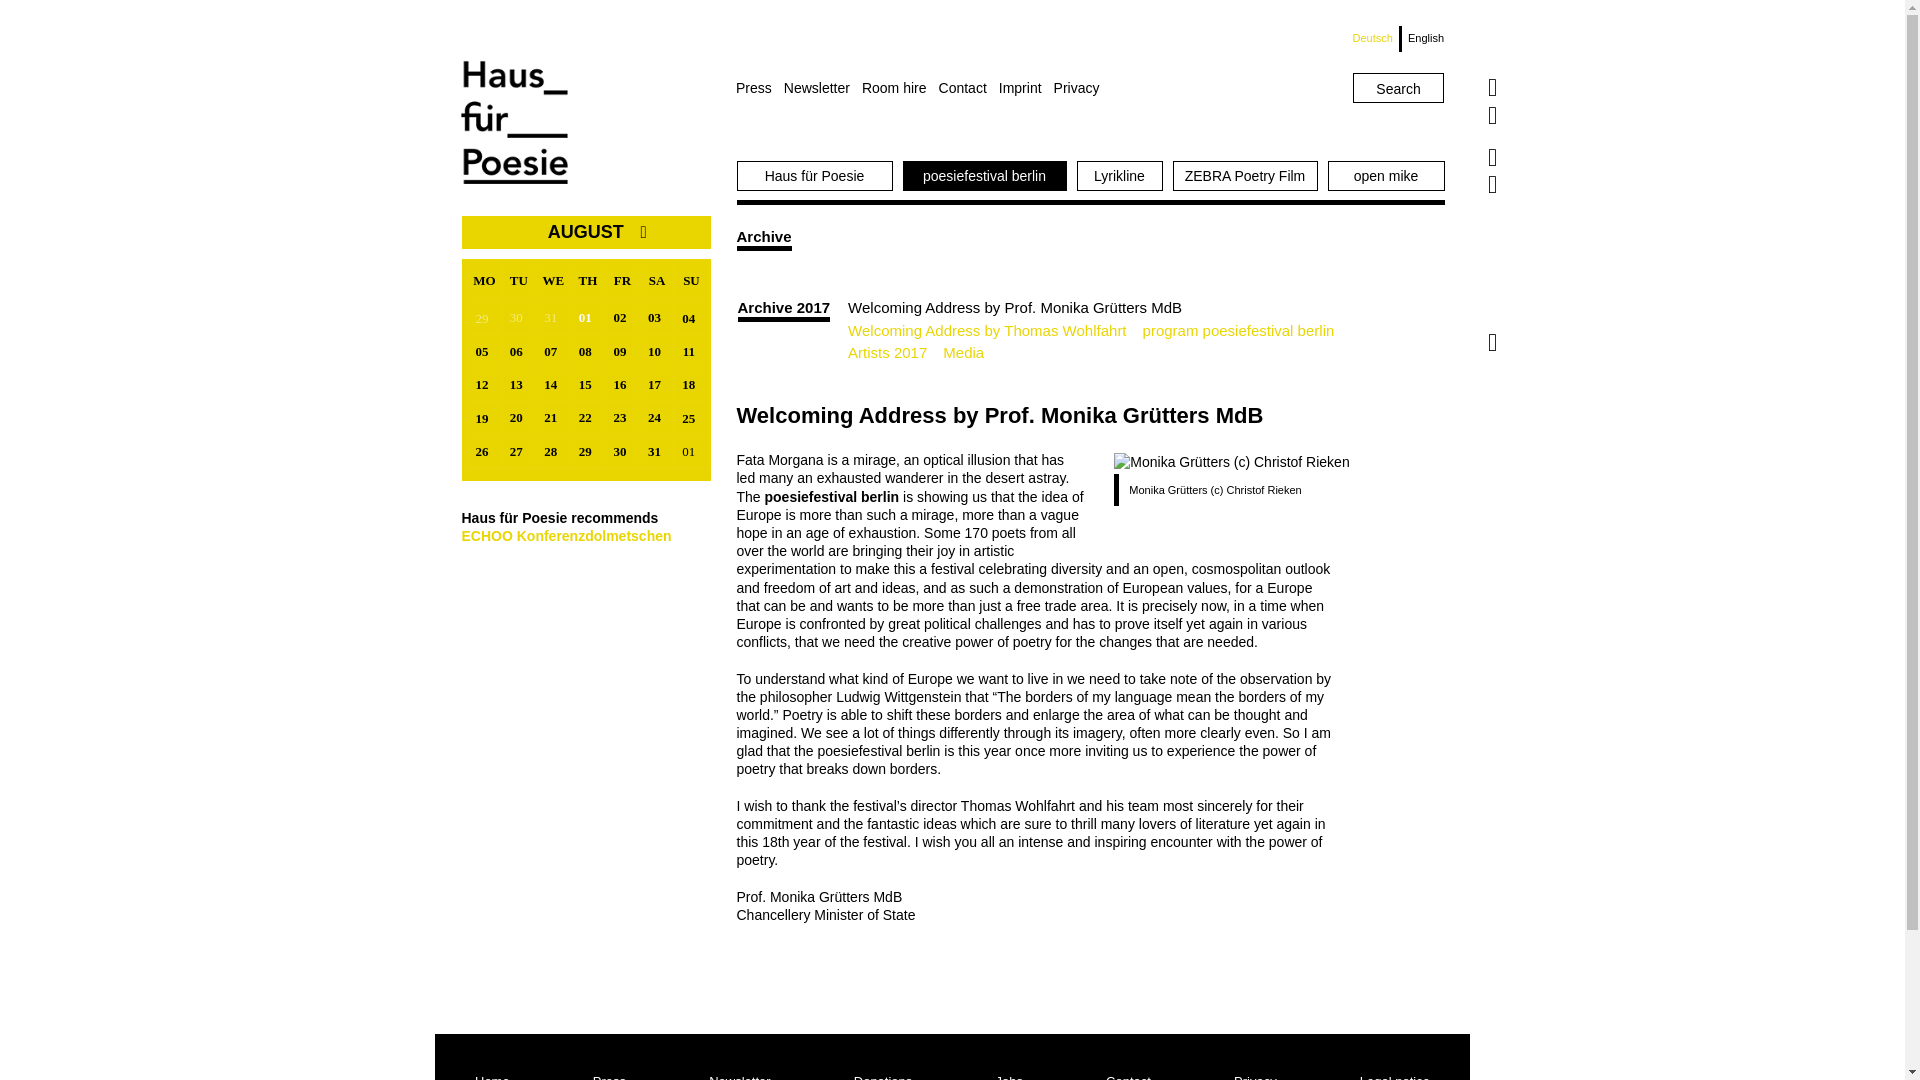 This screenshot has height=1080, width=1920. I want to click on Imprint, so click(1026, 88).